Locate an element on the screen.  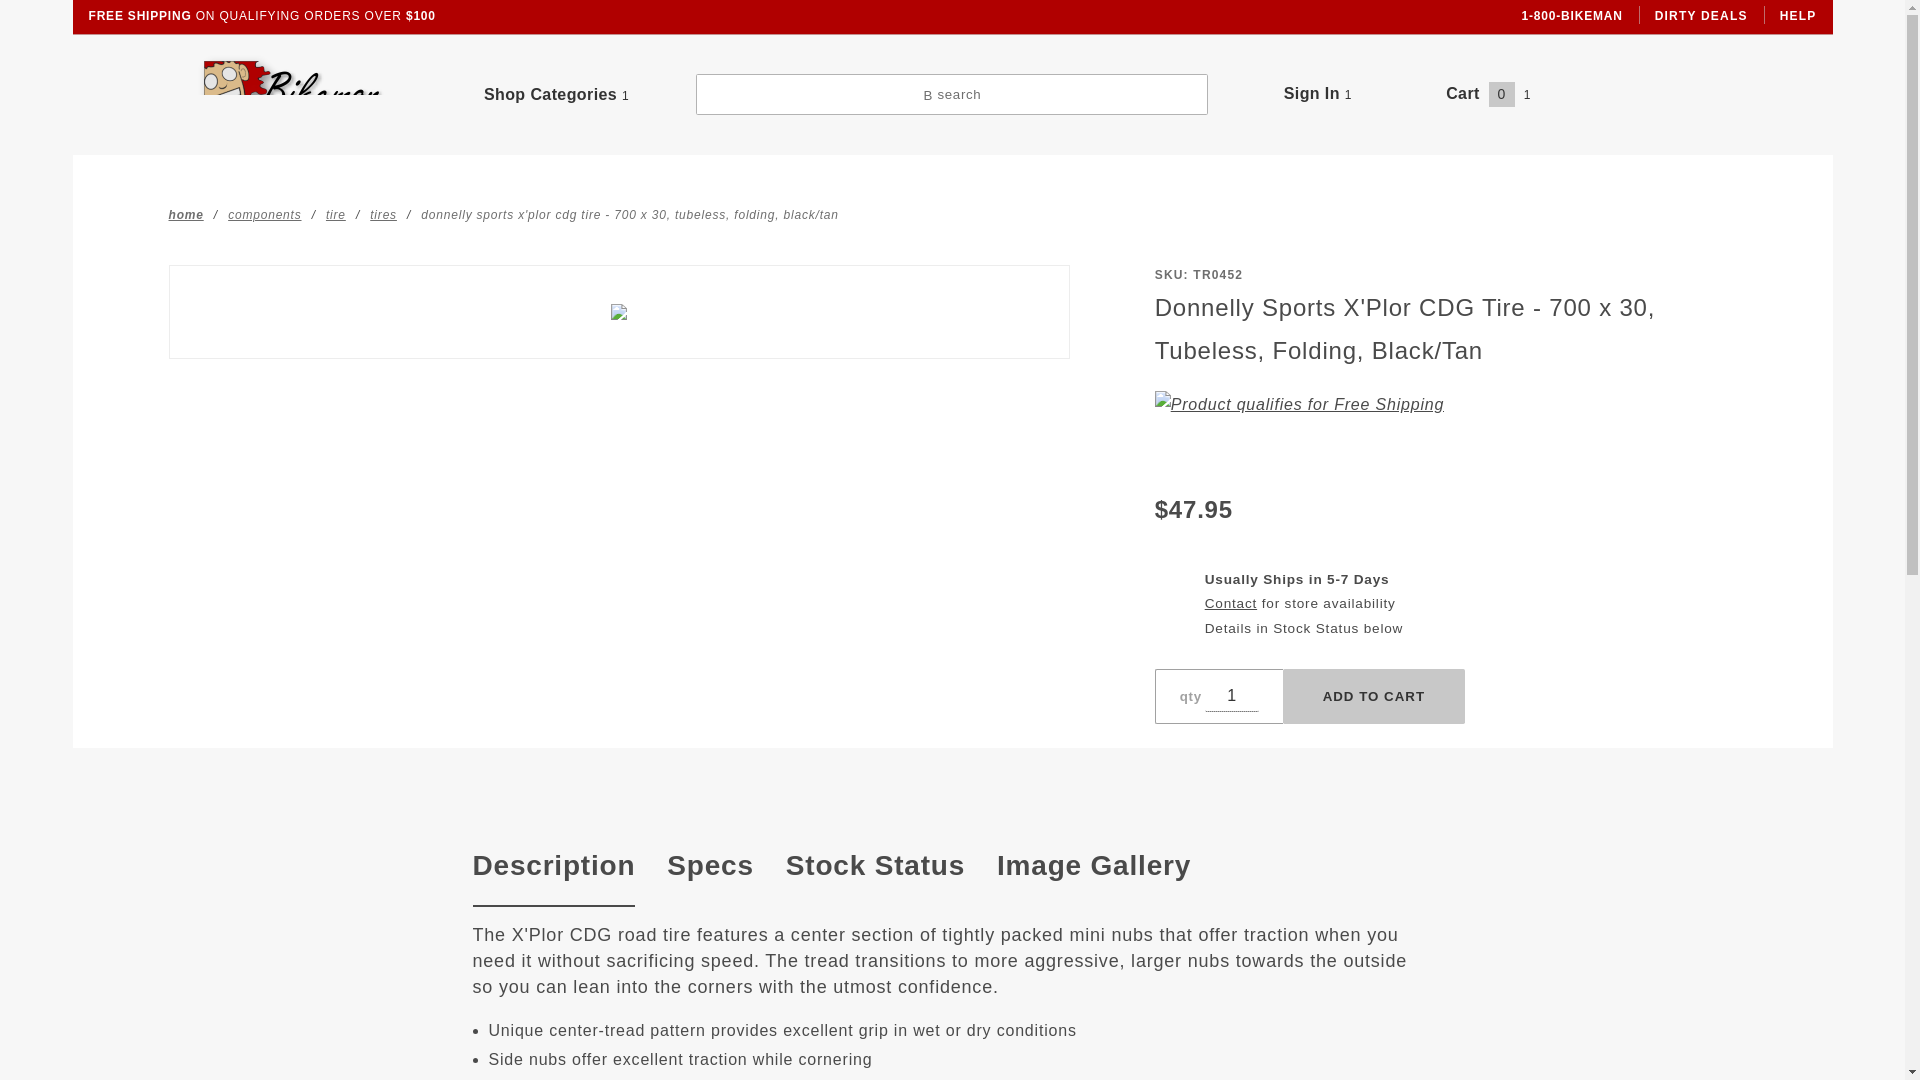
Add To Cart is located at coordinates (1373, 696).